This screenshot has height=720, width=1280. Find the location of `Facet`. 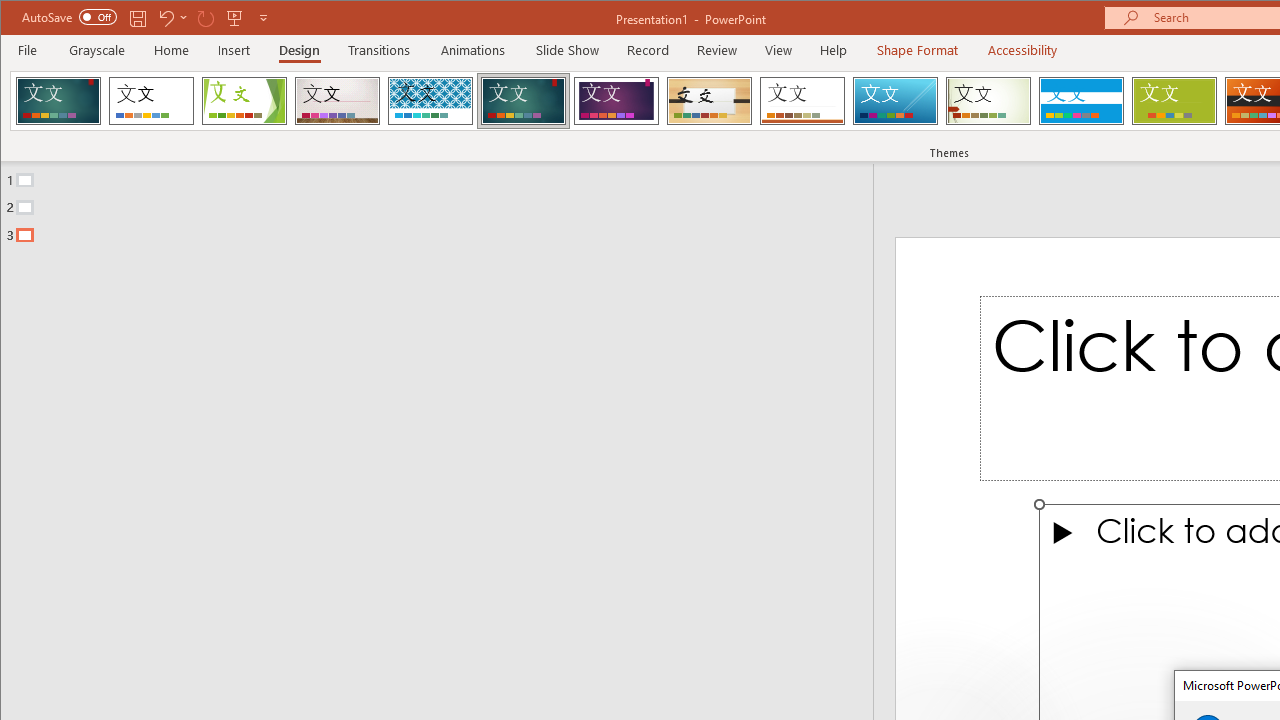

Facet is located at coordinates (244, 100).